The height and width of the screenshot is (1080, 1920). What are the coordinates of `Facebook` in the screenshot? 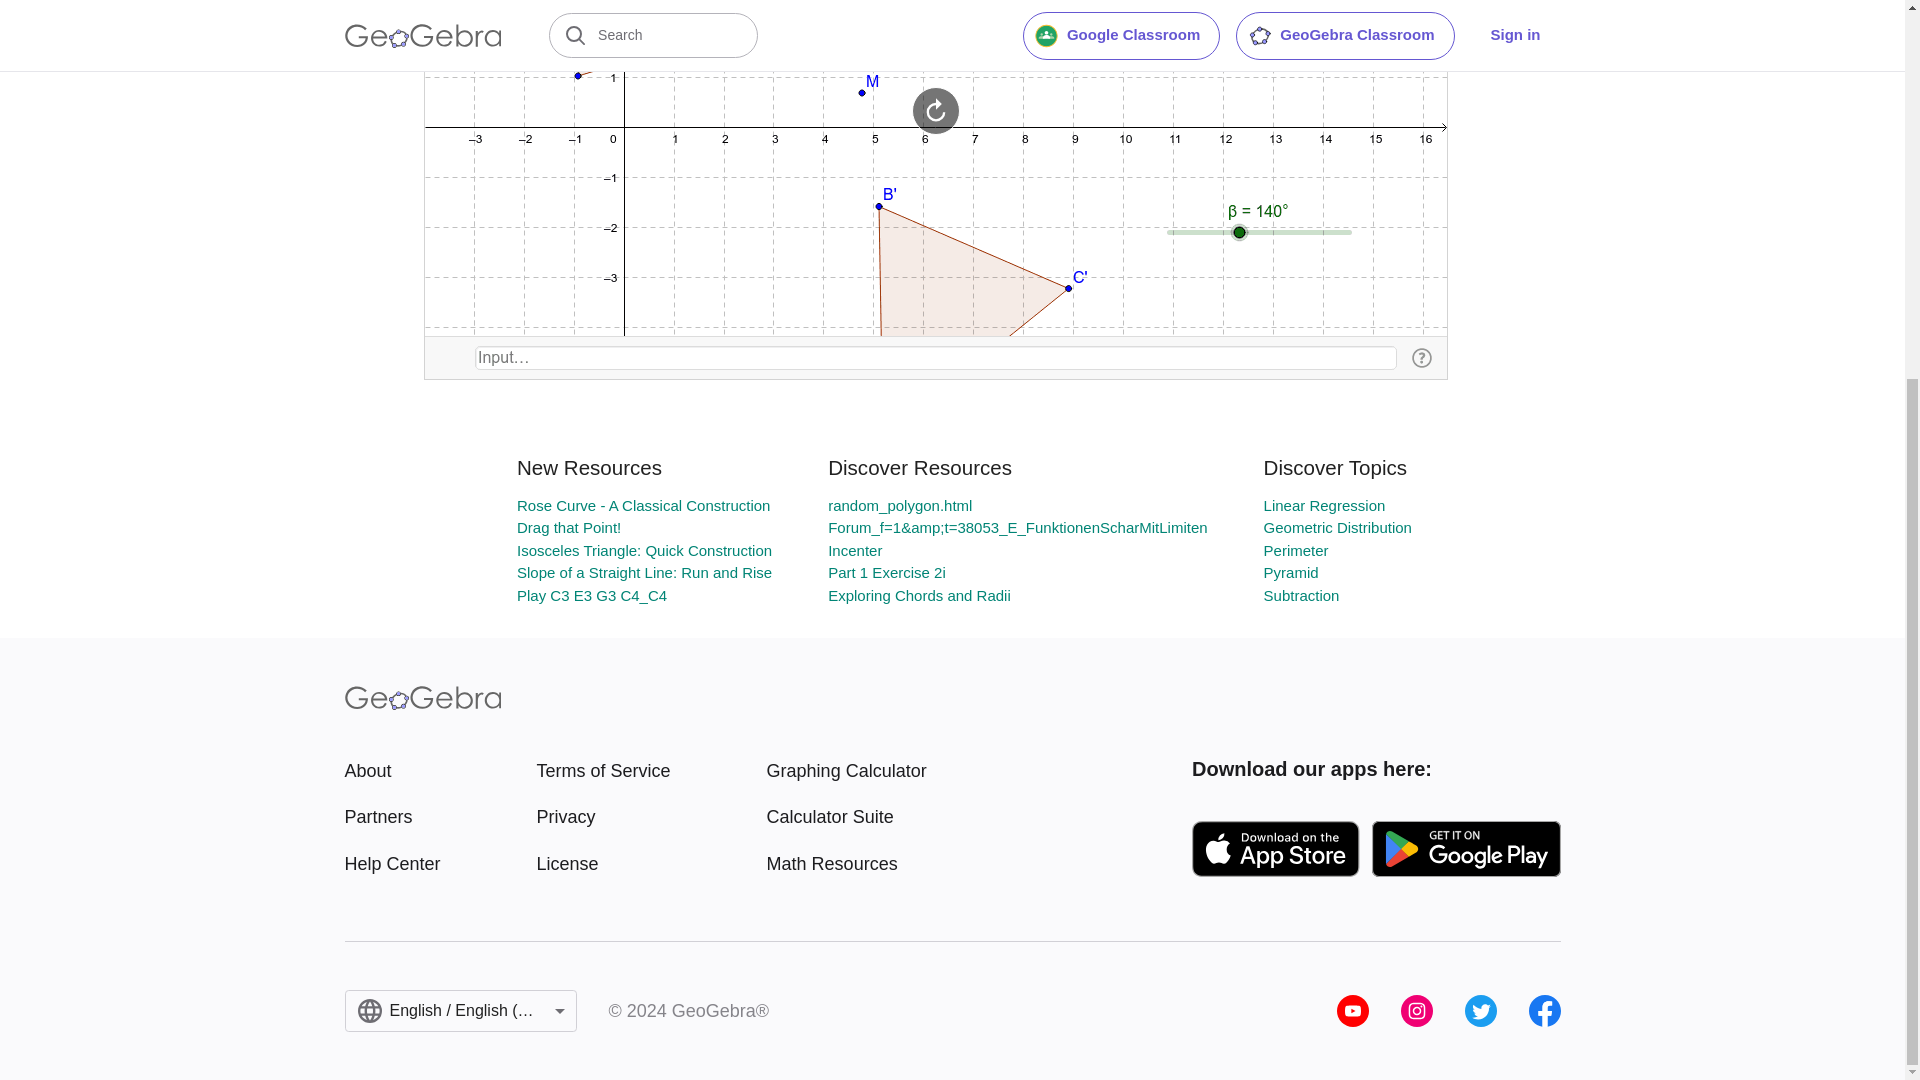 It's located at (1544, 1010).